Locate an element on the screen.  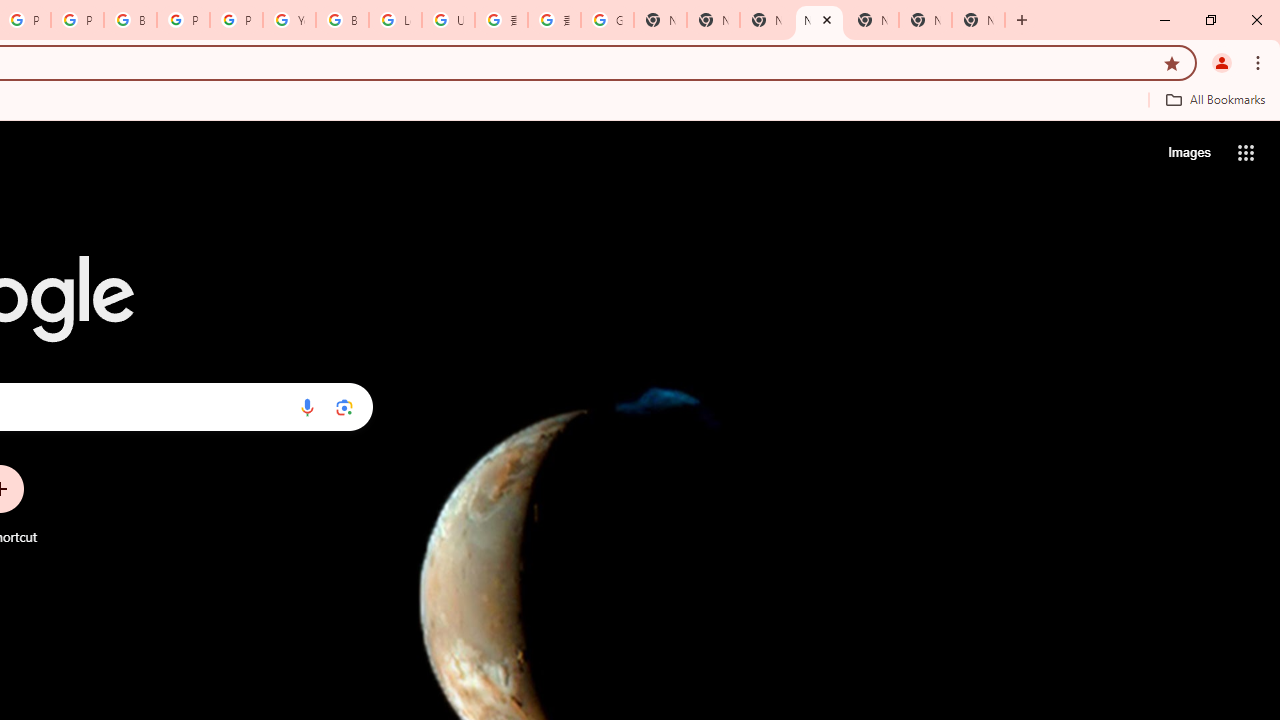
Google Images is located at coordinates (607, 20).